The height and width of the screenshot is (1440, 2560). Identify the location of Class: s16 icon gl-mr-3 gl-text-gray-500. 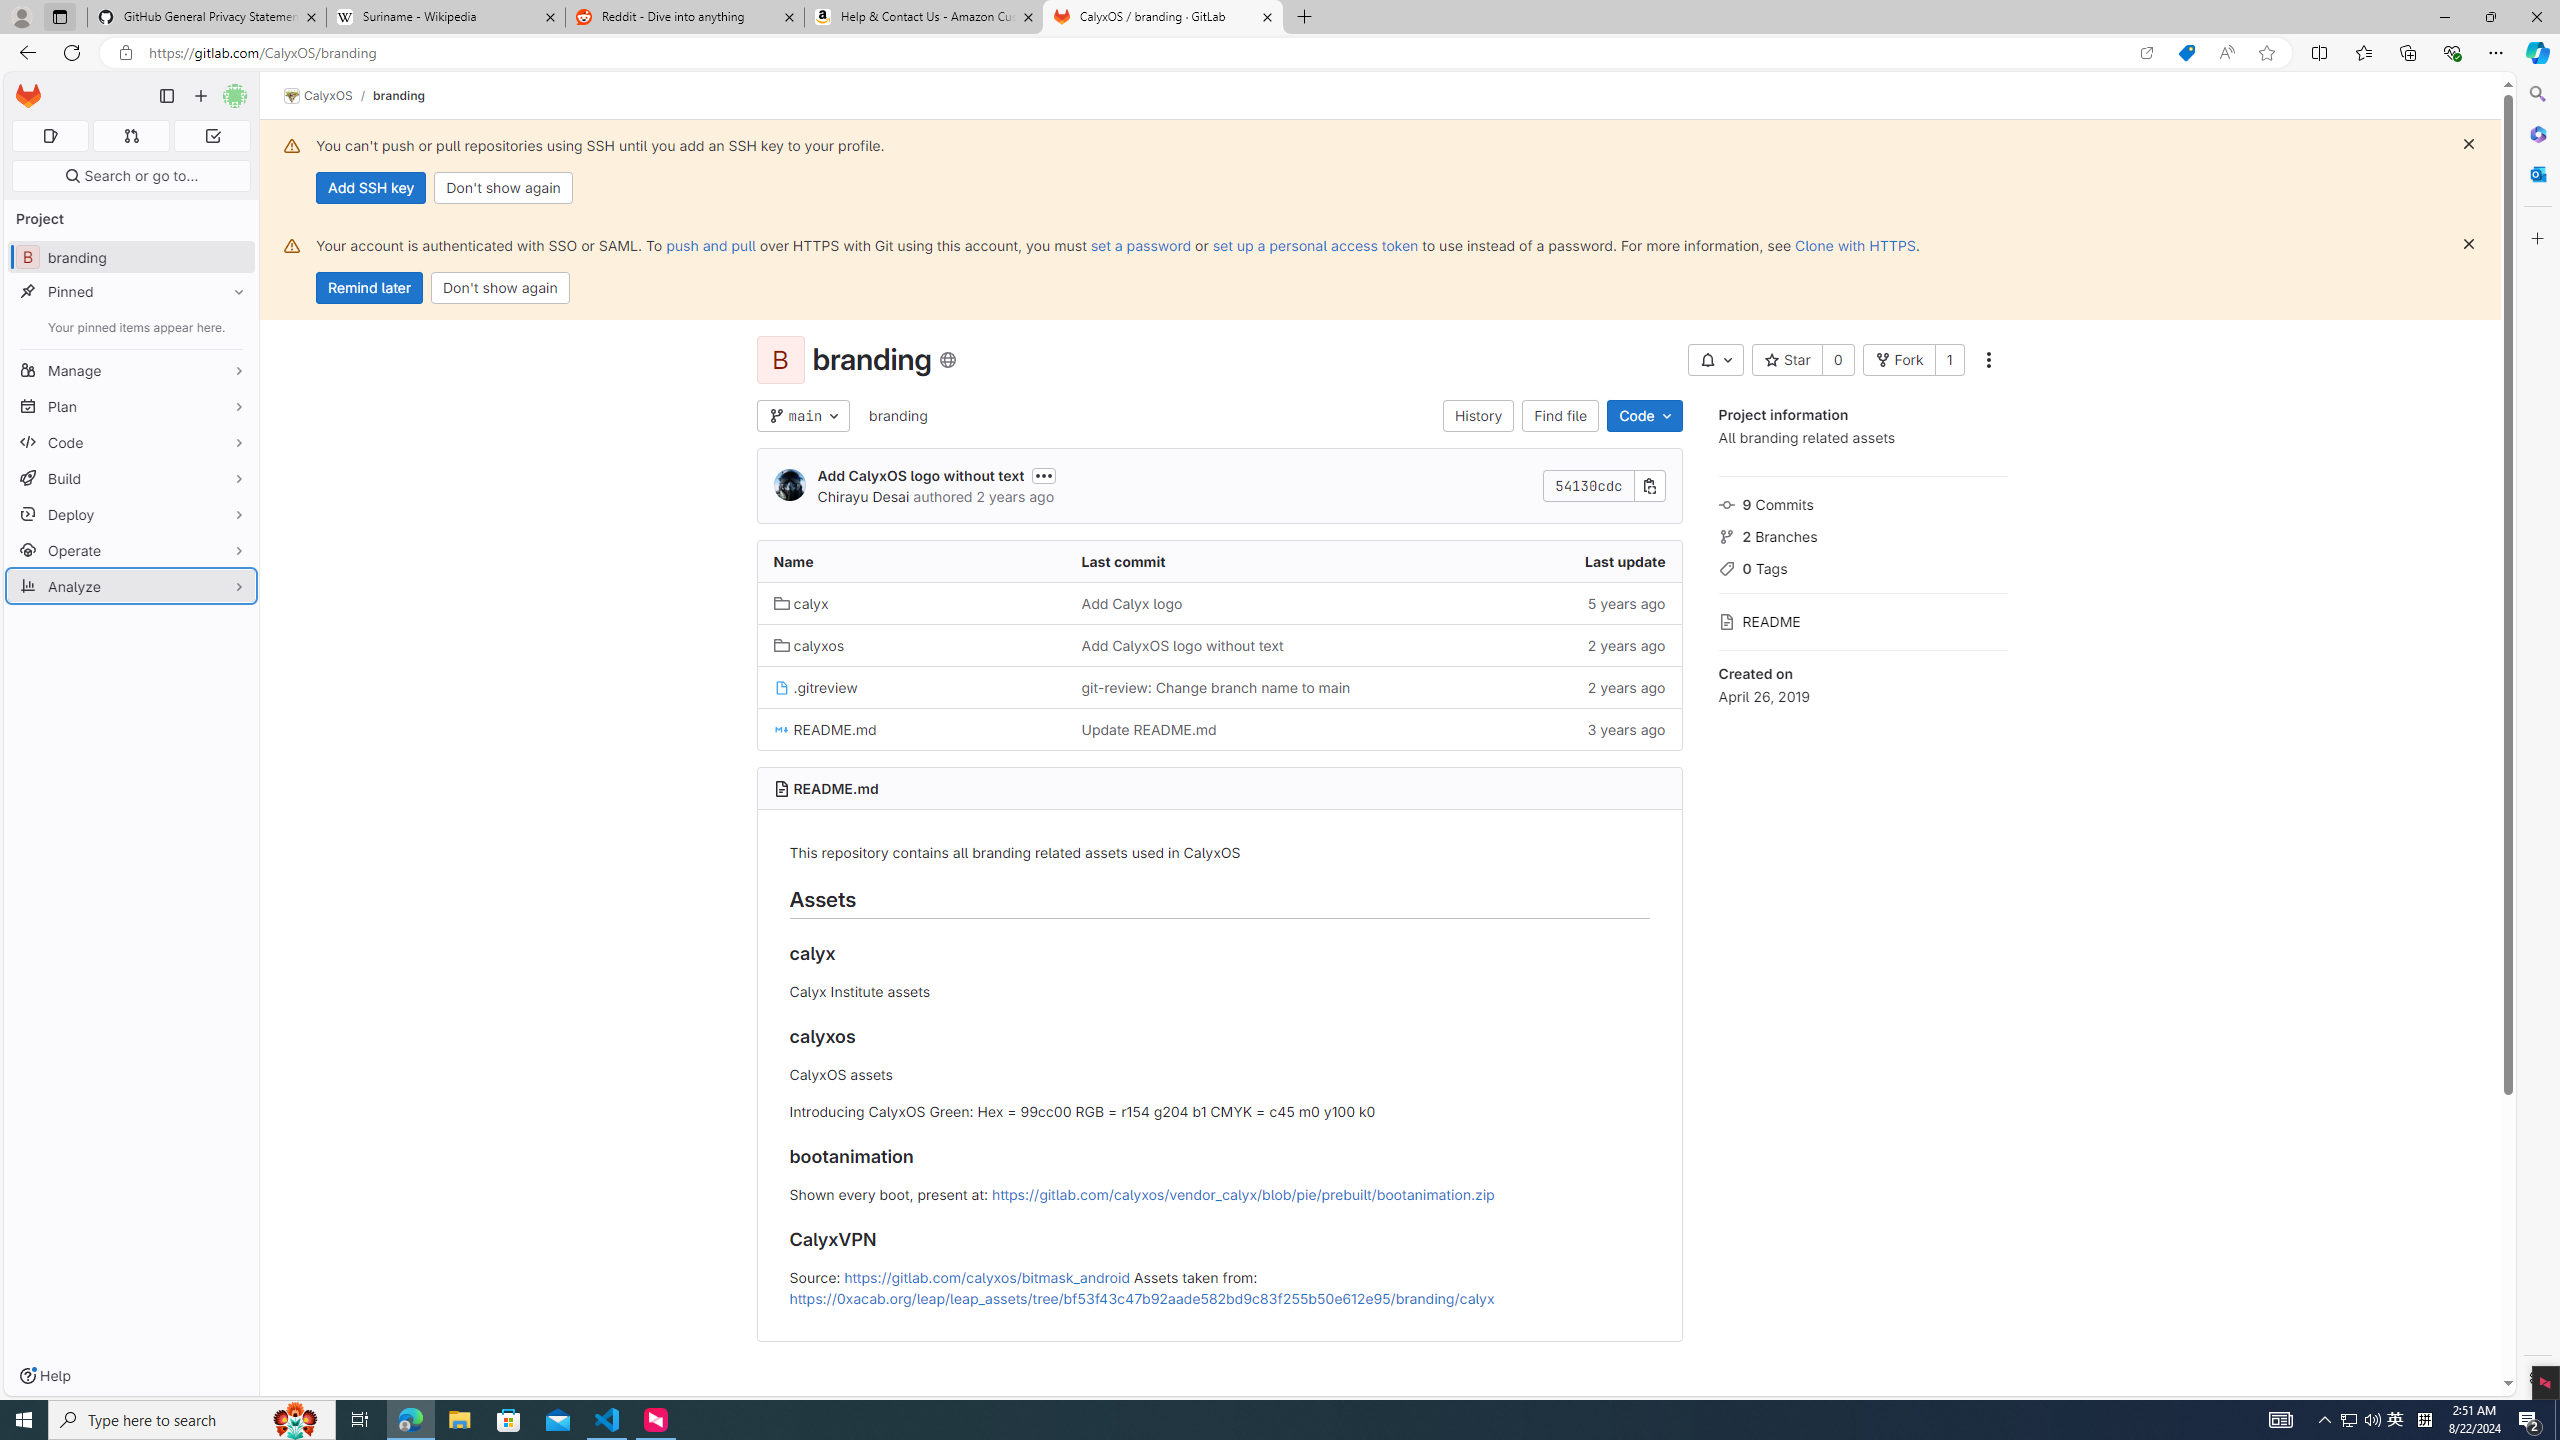
(1726, 622).